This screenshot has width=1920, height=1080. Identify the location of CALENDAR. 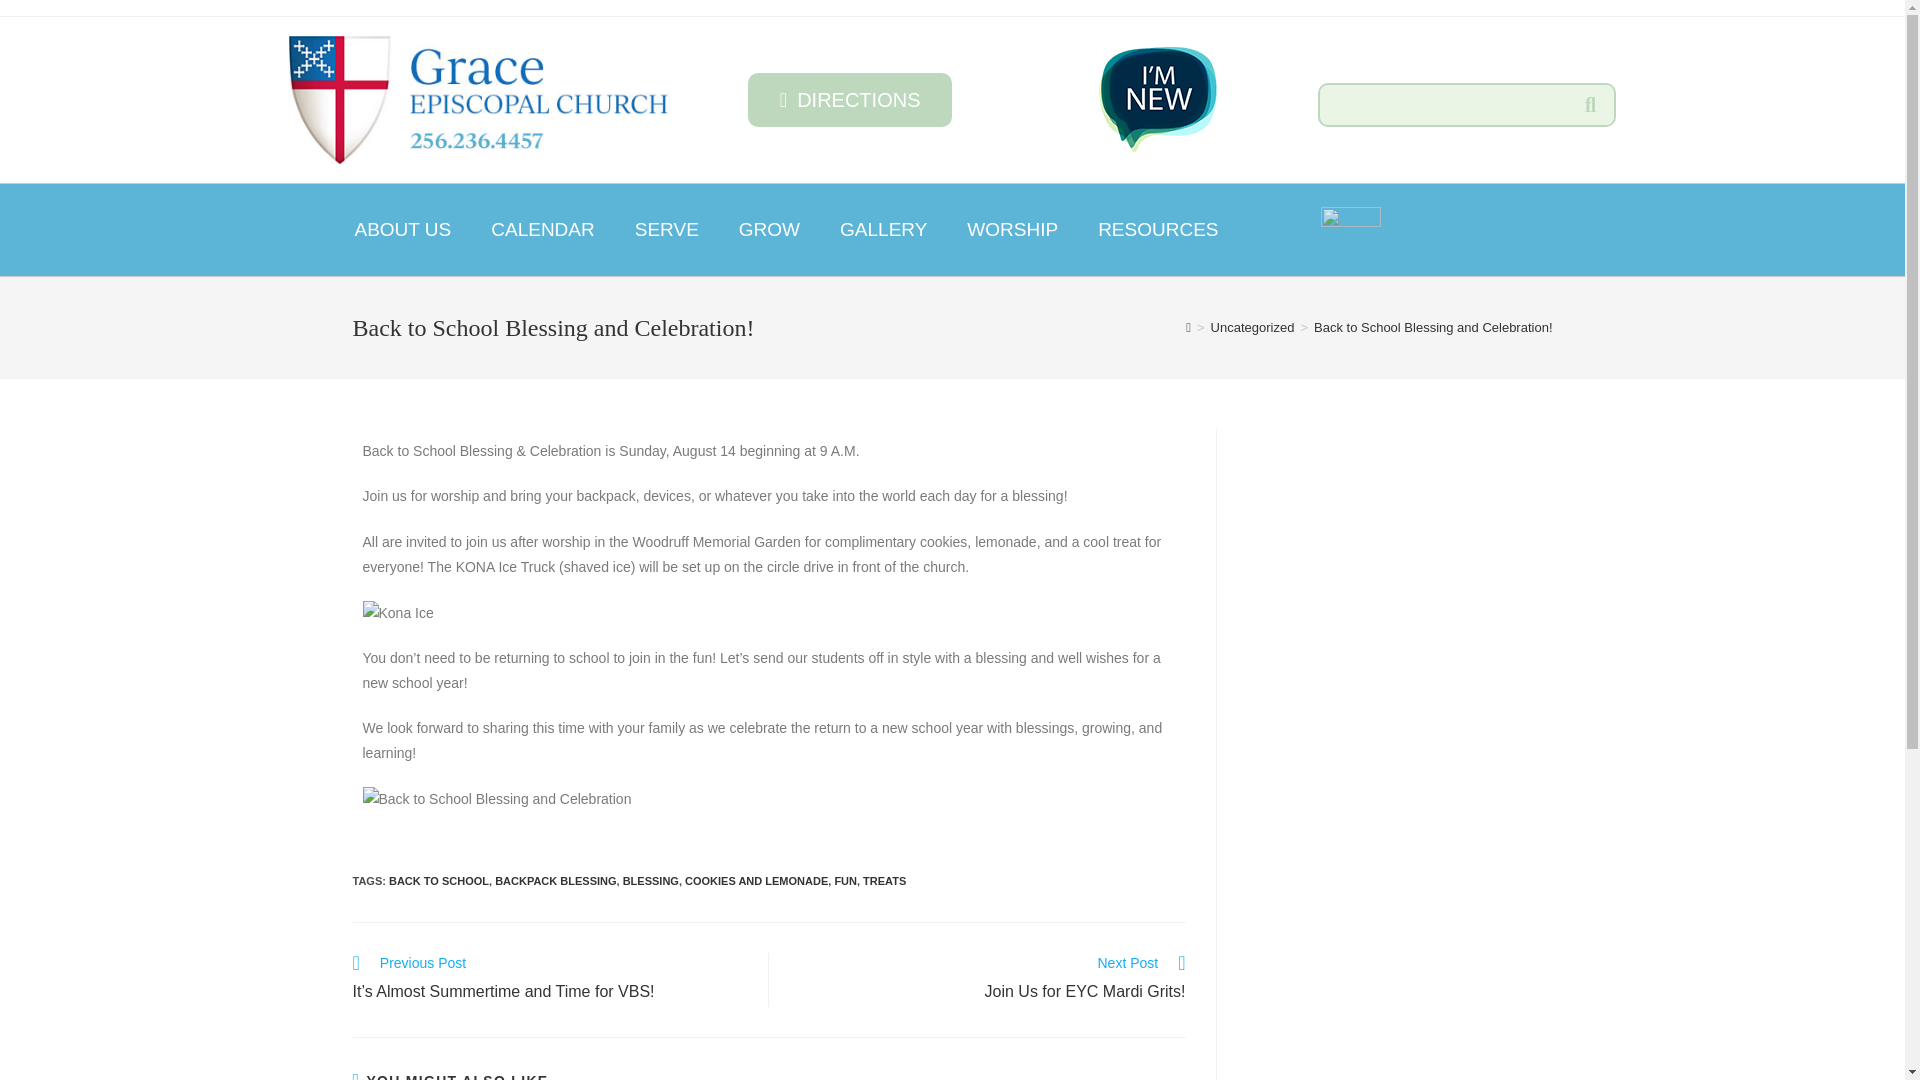
(542, 230).